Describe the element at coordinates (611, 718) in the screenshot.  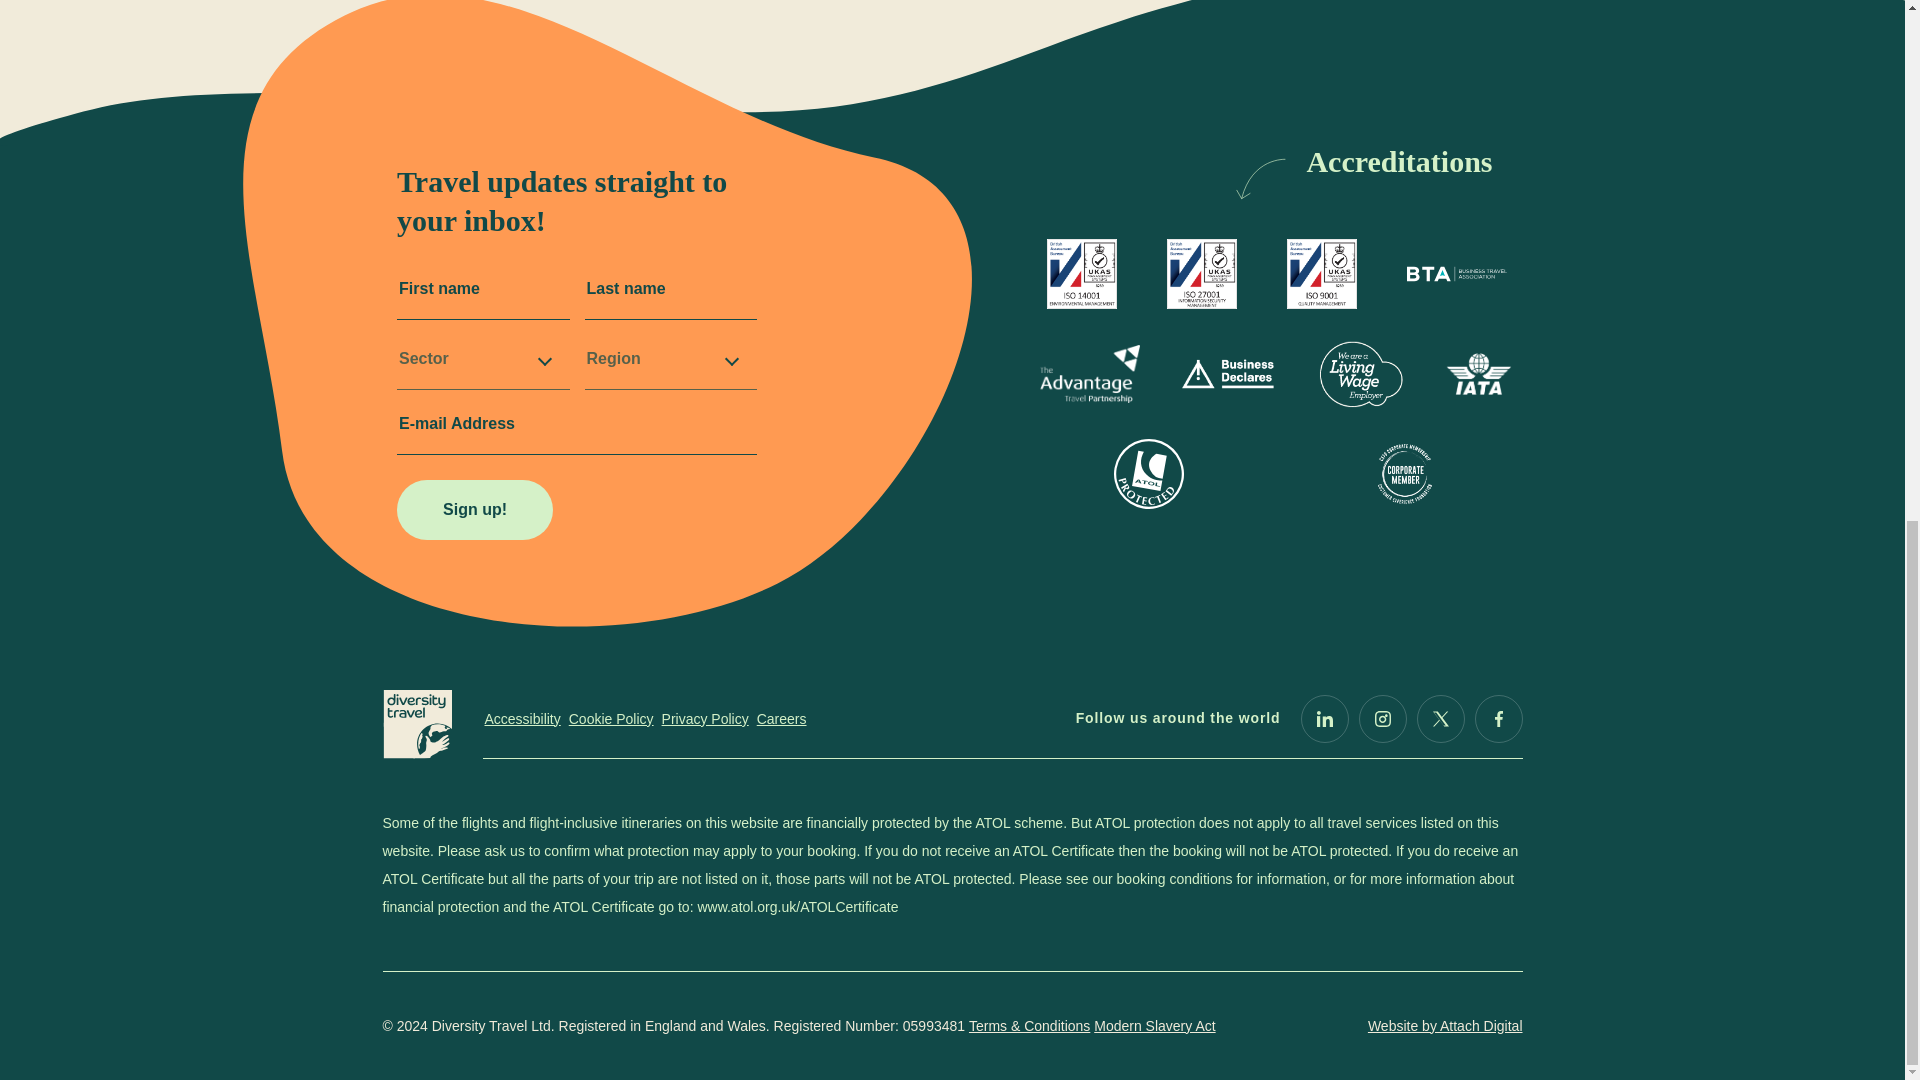
I see `Cookie Policy` at that location.